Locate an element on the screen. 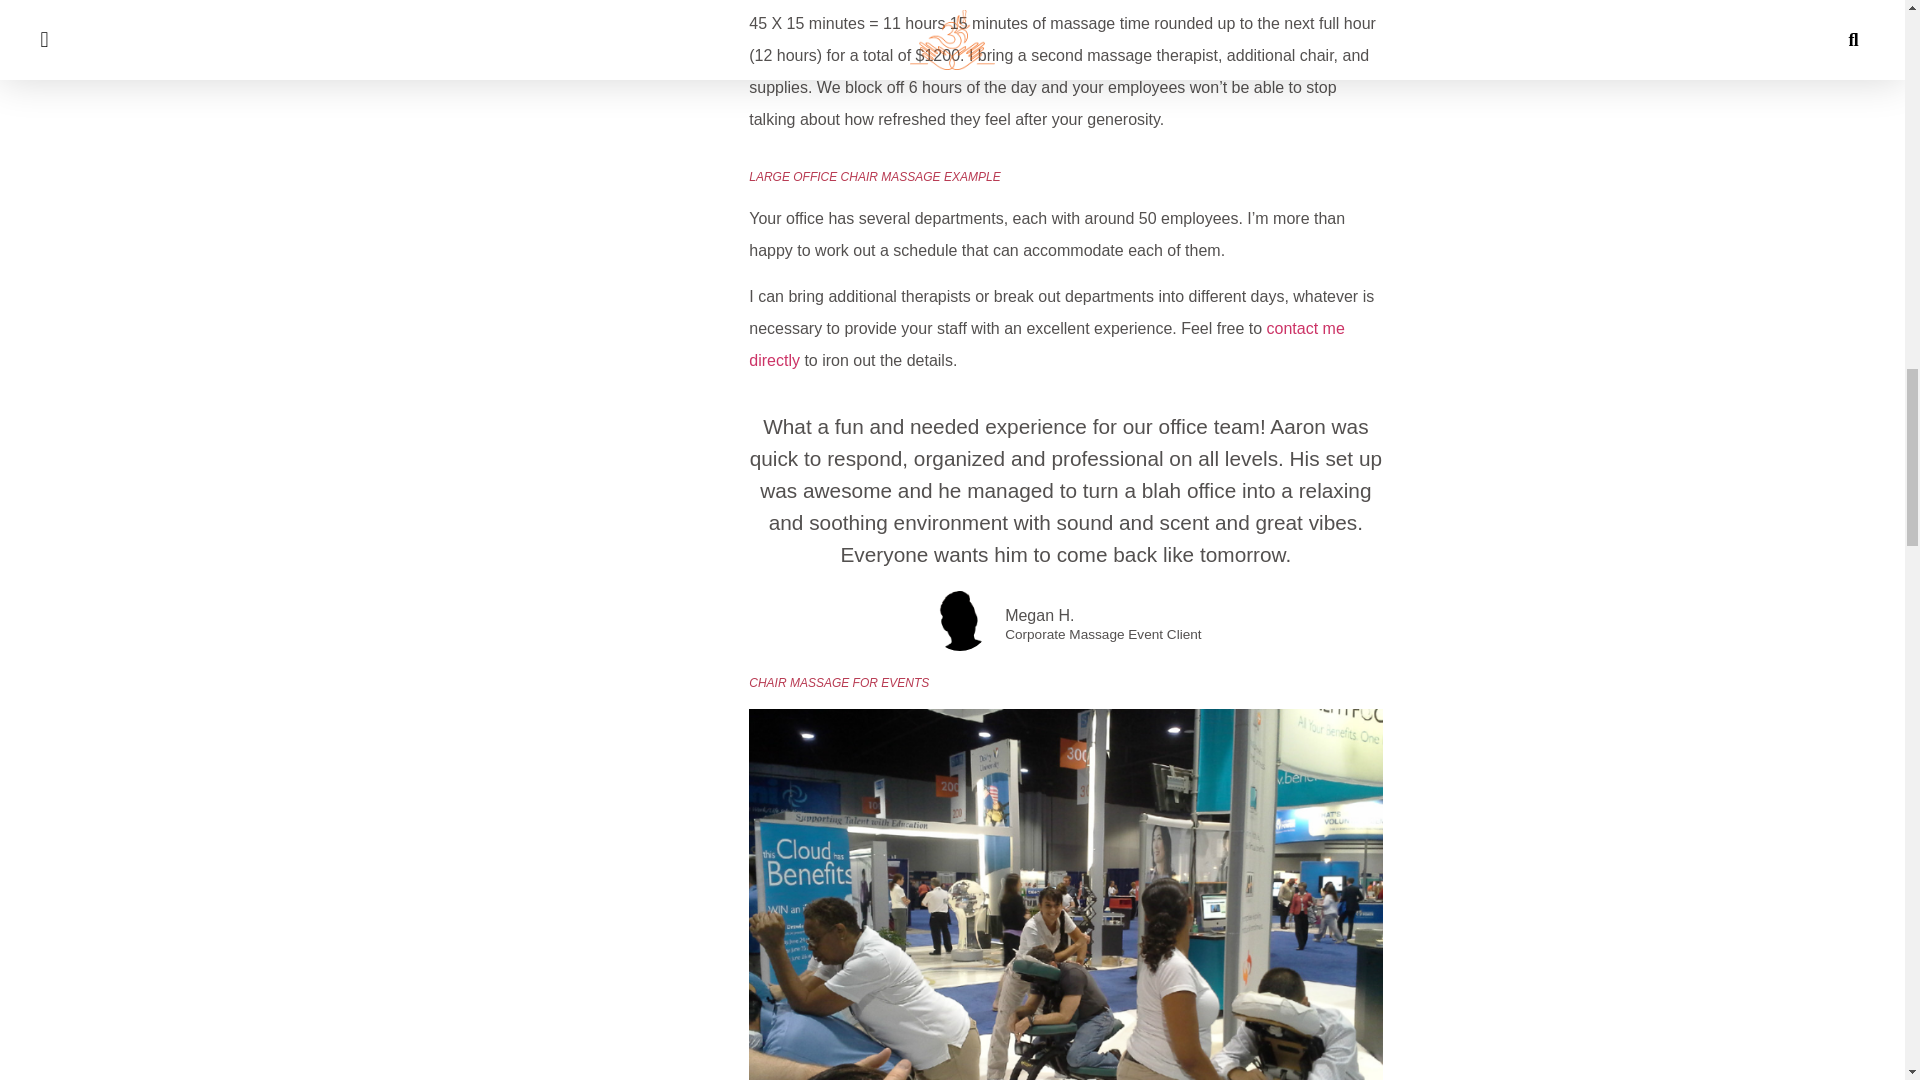  contact me directly is located at coordinates (1046, 344).